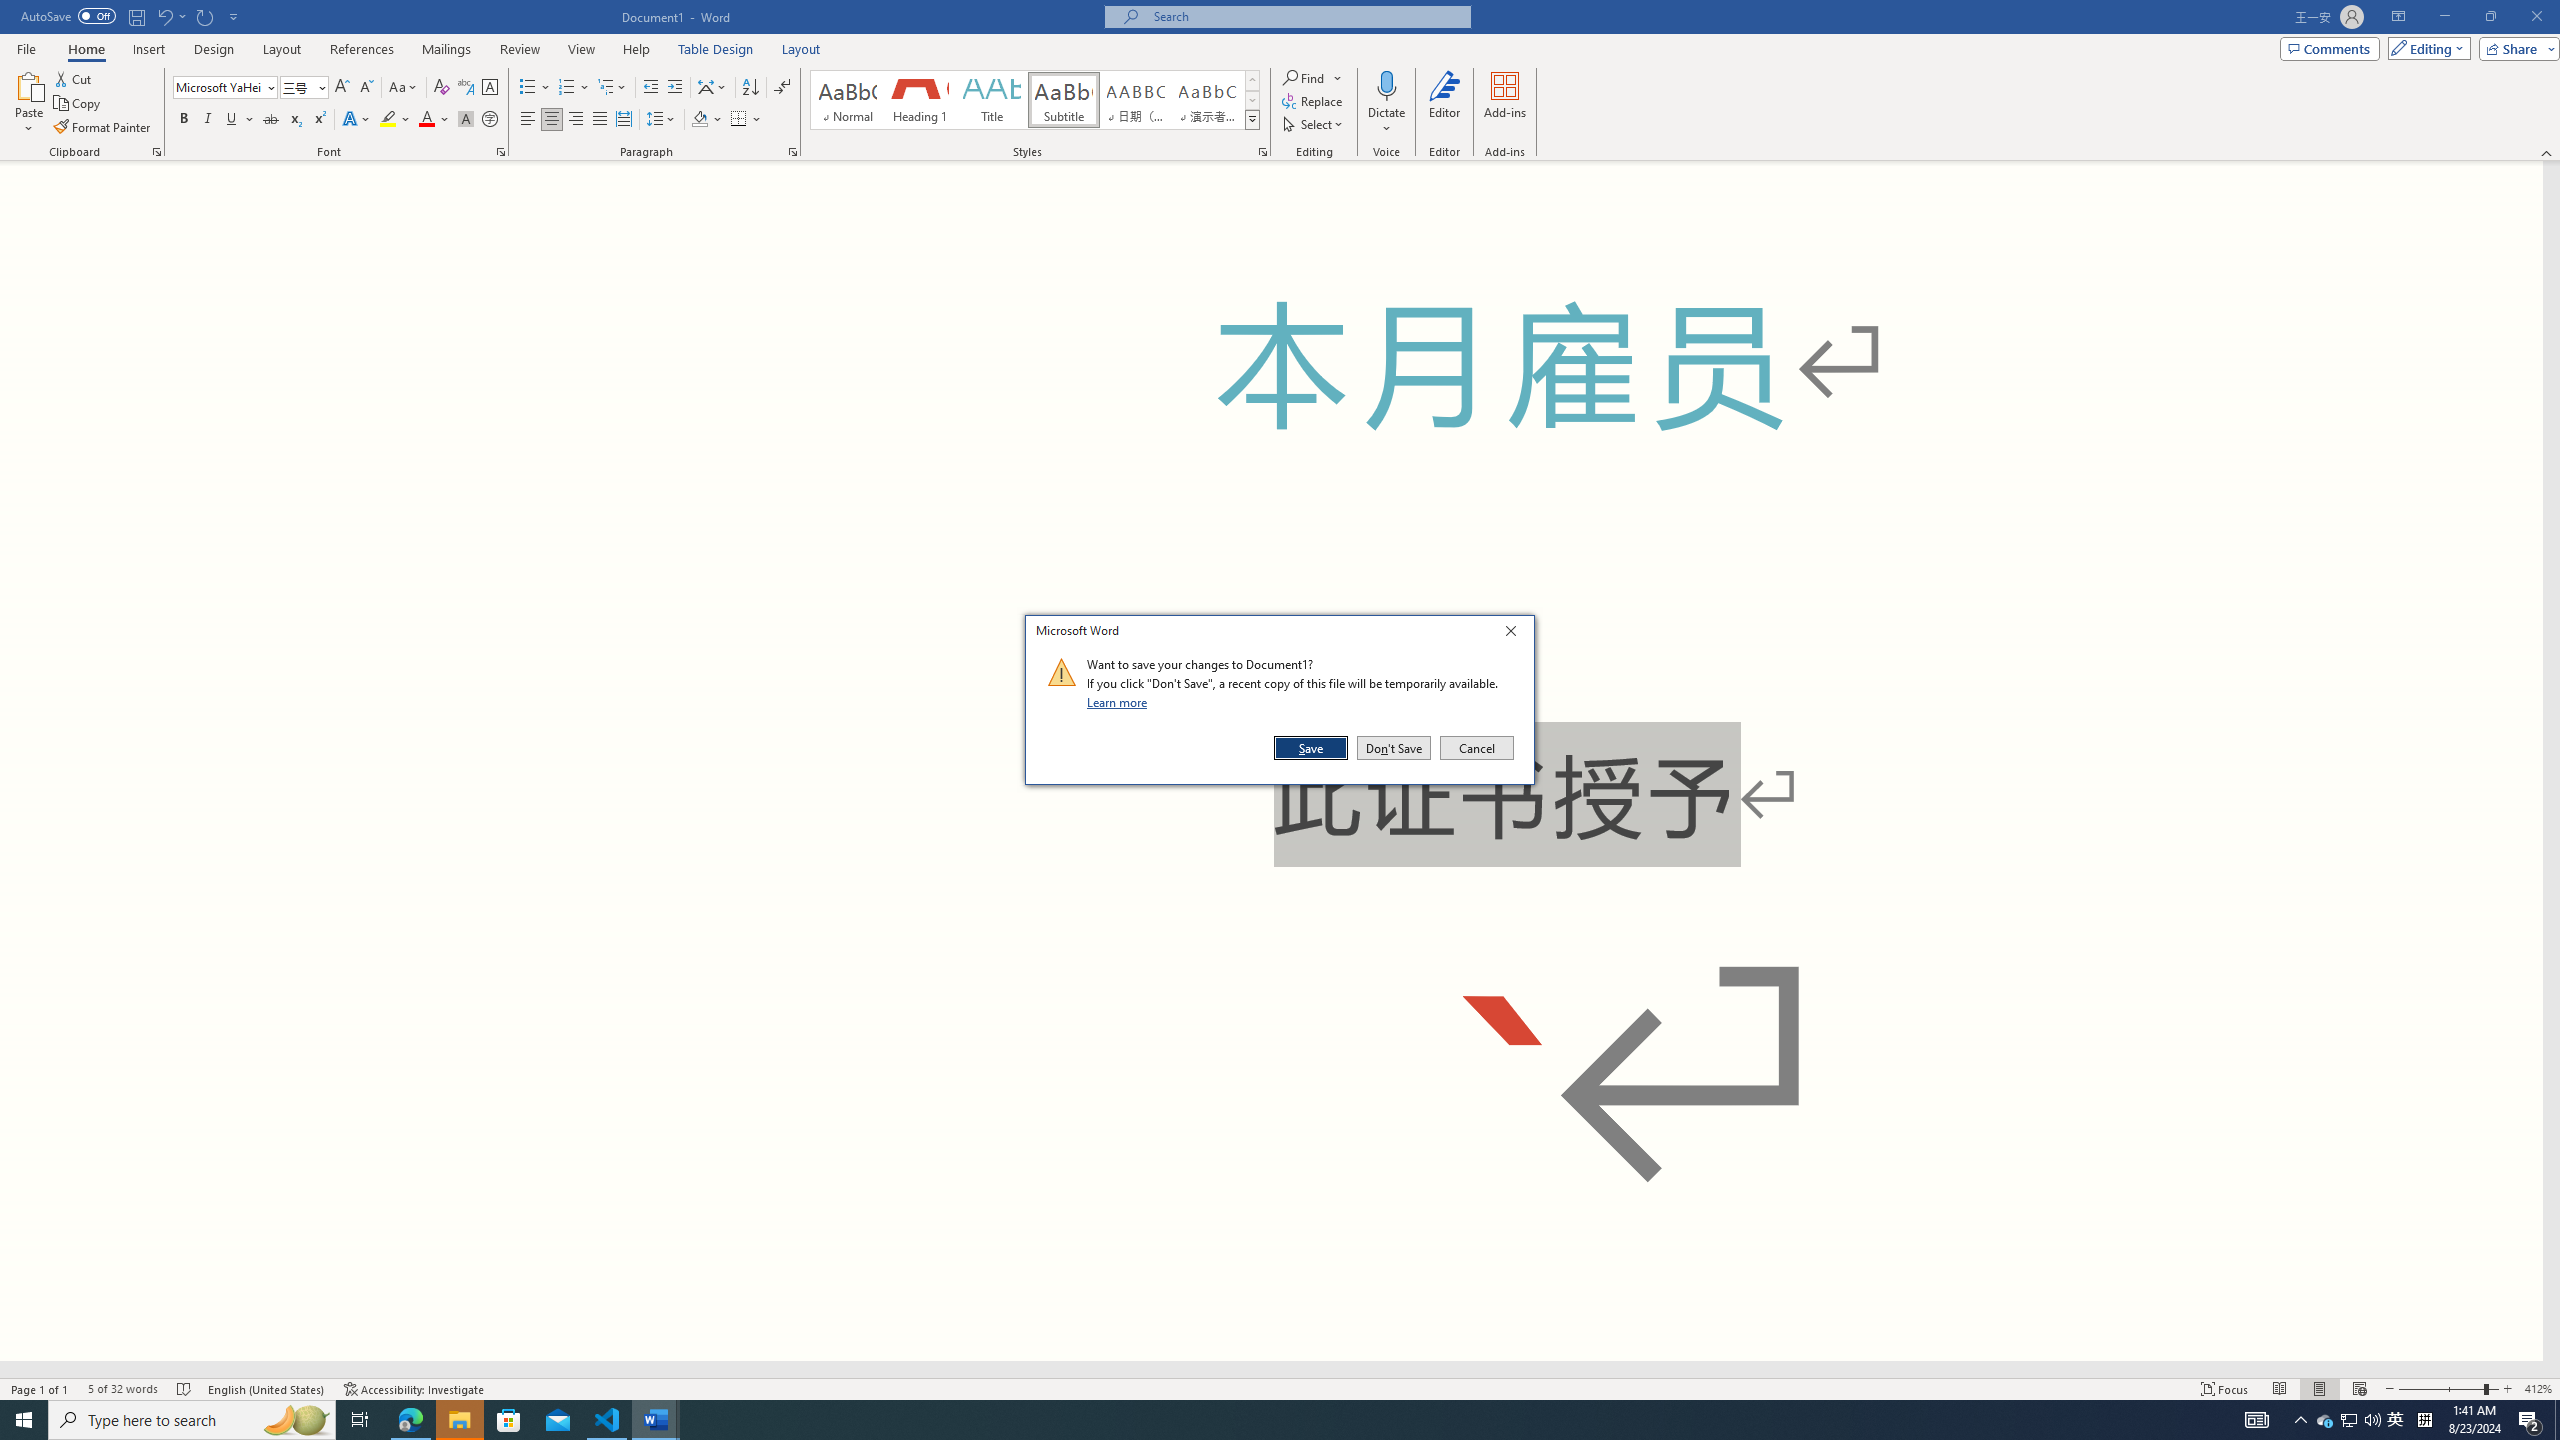 Image resolution: width=2560 pixels, height=1440 pixels. Describe the element at coordinates (608, 1420) in the screenshot. I see `Visual Studio Code - 1 running window` at that location.